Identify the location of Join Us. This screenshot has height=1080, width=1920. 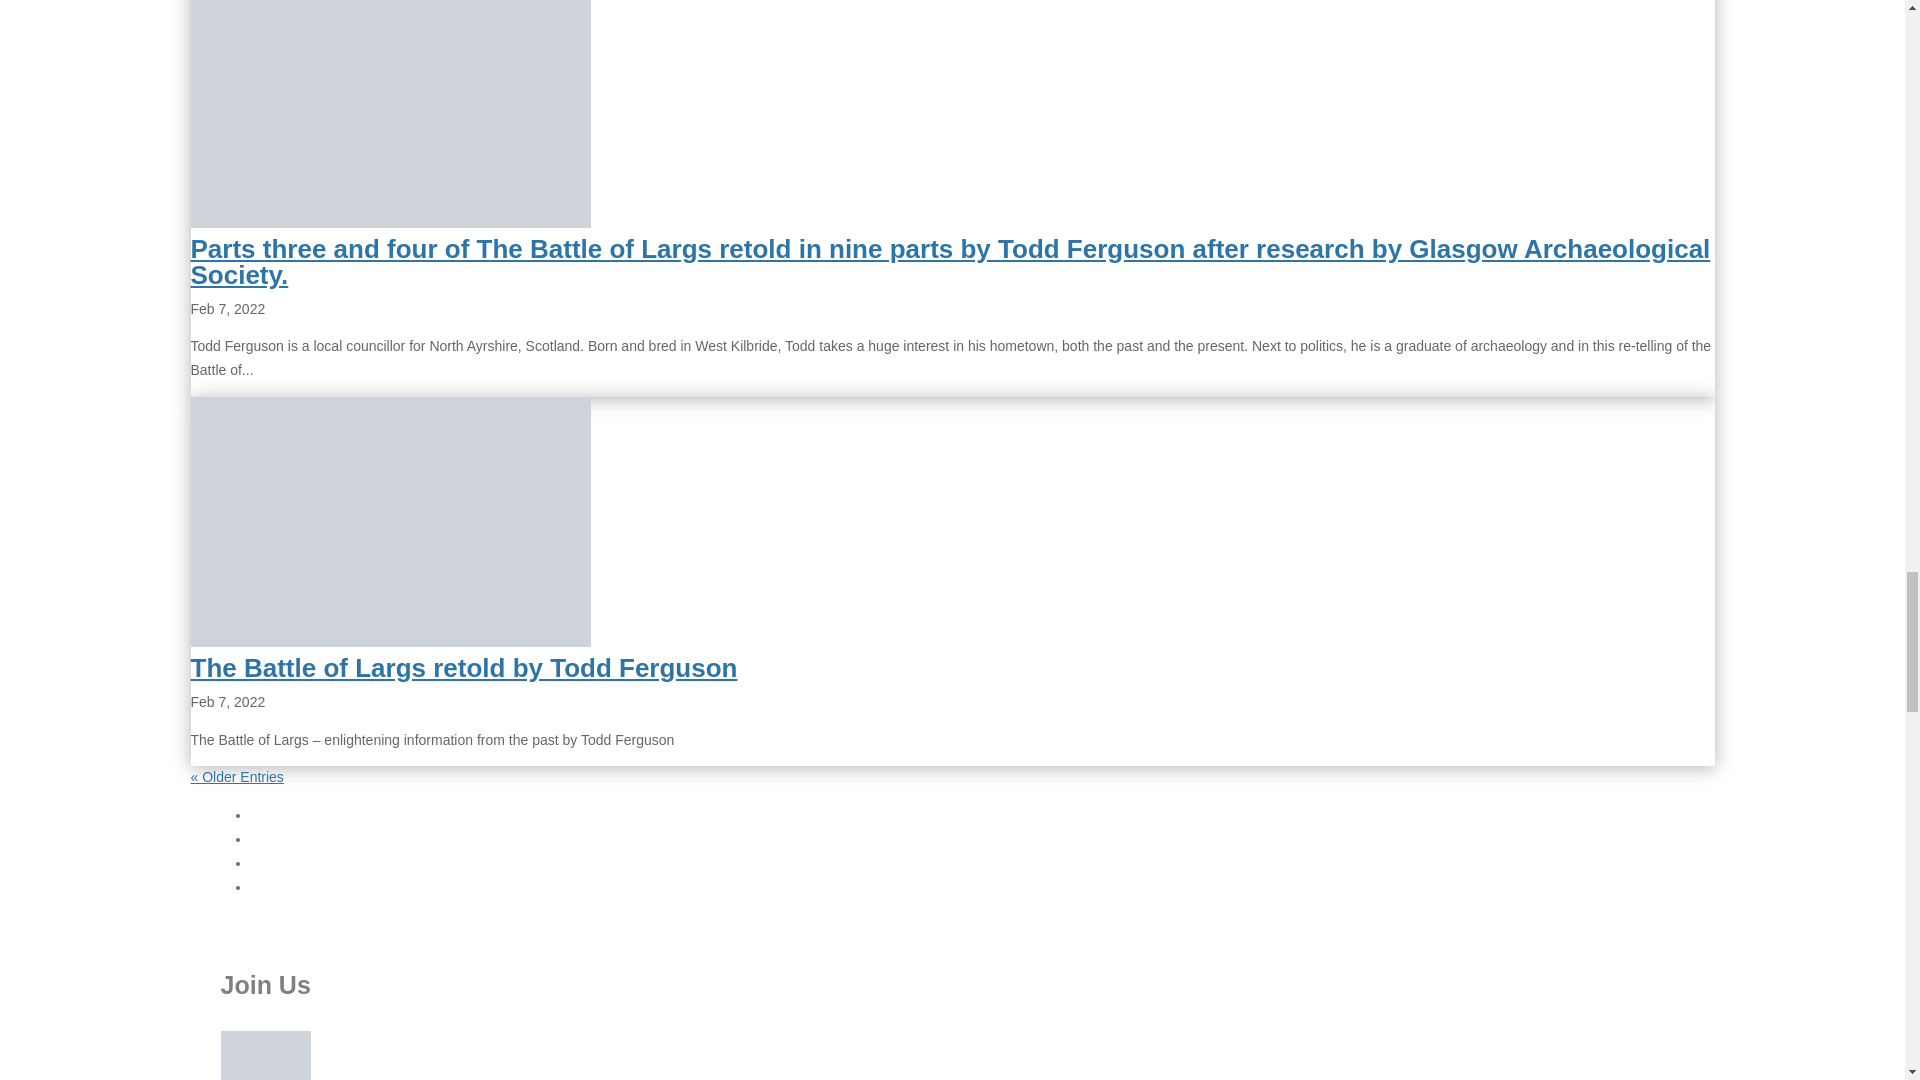
(266, 1056).